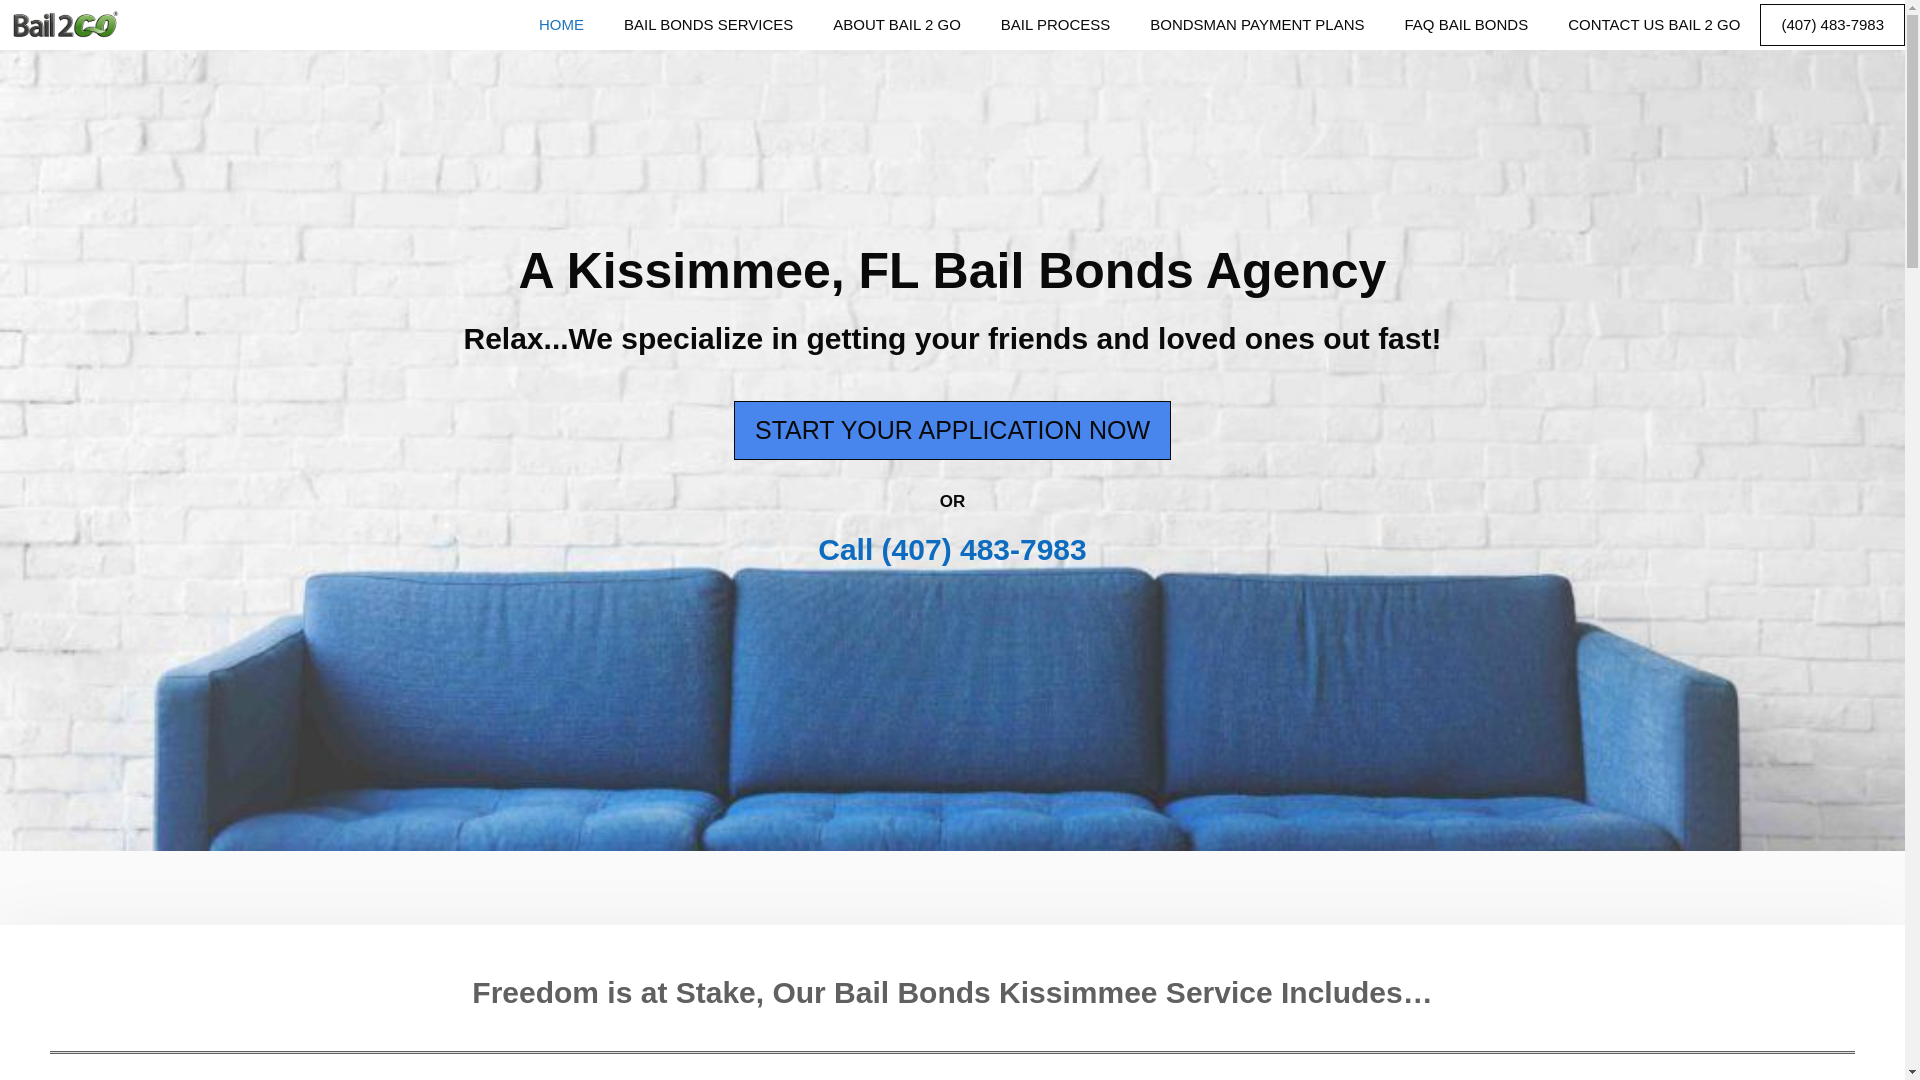 This screenshot has height=1080, width=1920. What do you see at coordinates (1257, 24) in the screenshot?
I see `BONDSMAN PAYMENT PLANS` at bounding box center [1257, 24].